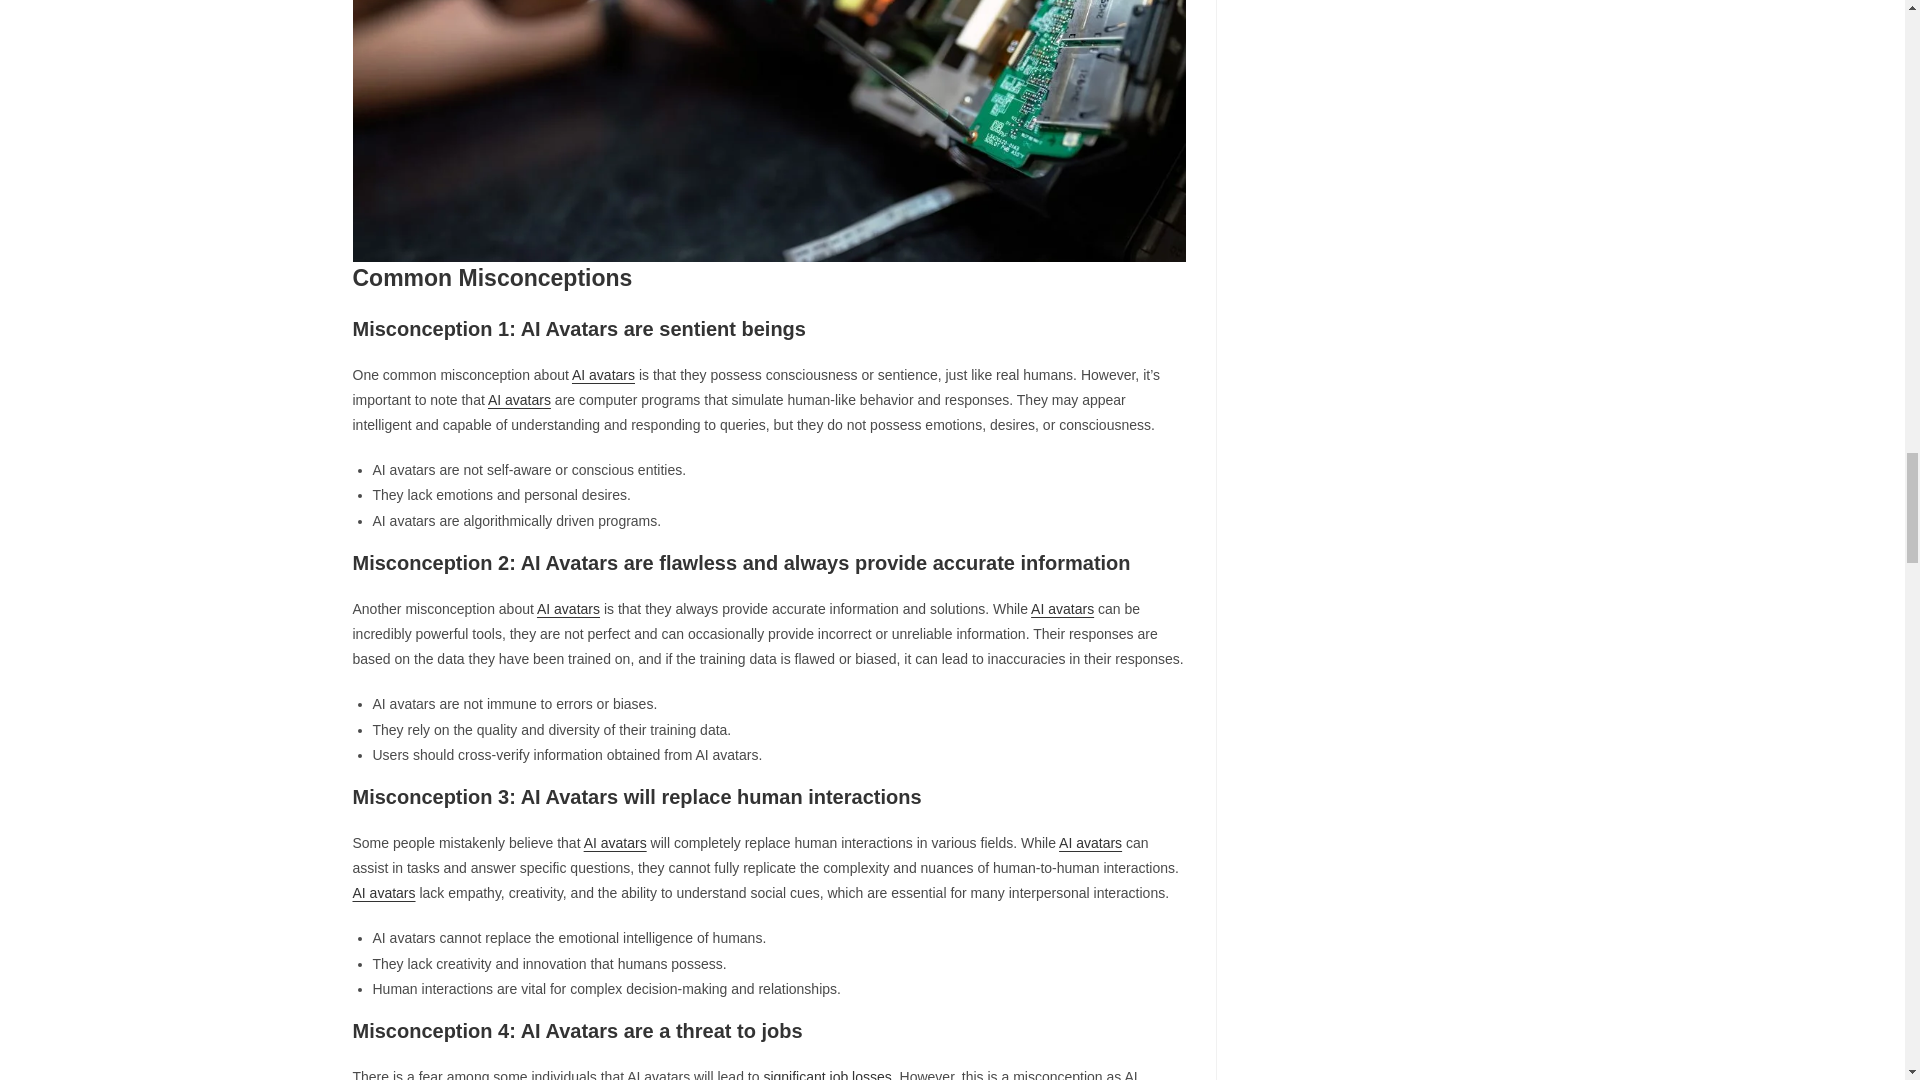 The width and height of the screenshot is (1920, 1080). I want to click on AI avatars, so click(519, 400).